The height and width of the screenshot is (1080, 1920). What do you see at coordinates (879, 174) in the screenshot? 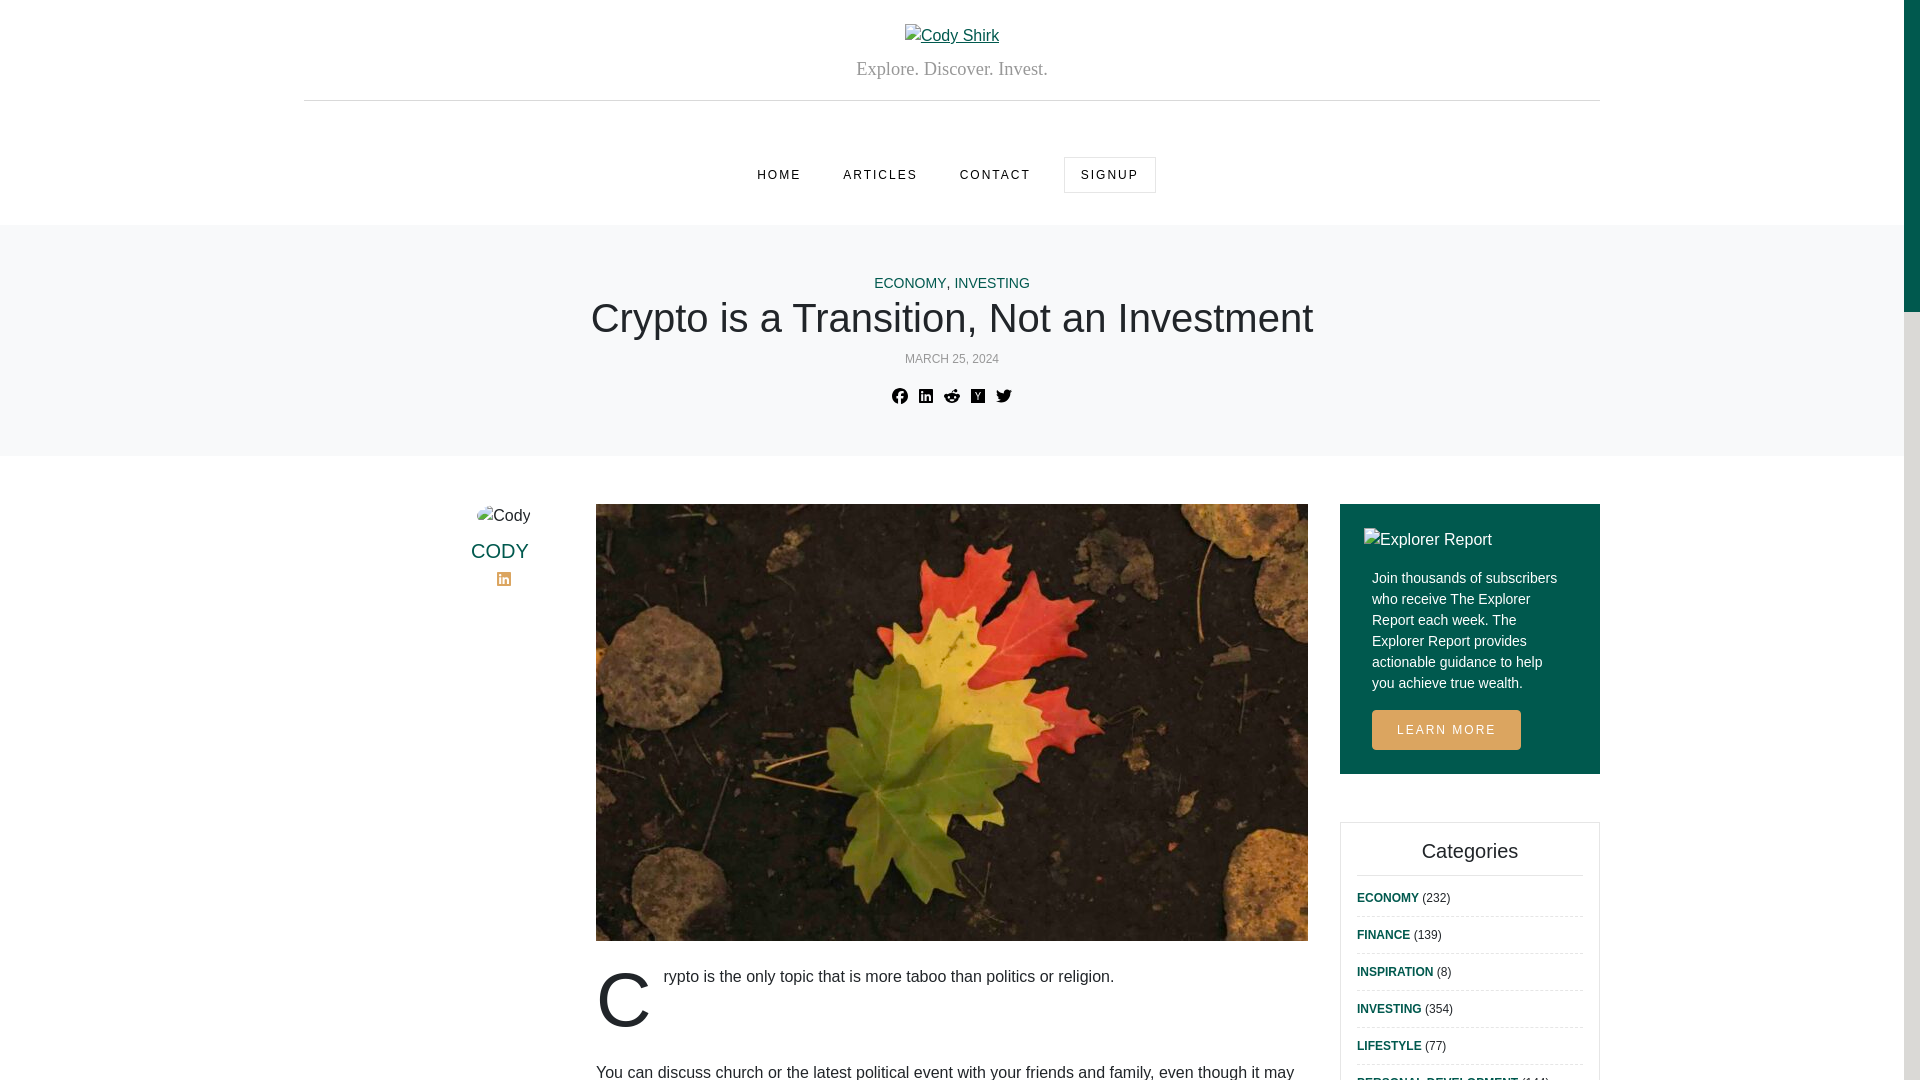
I see `ARTICLES` at bounding box center [879, 174].